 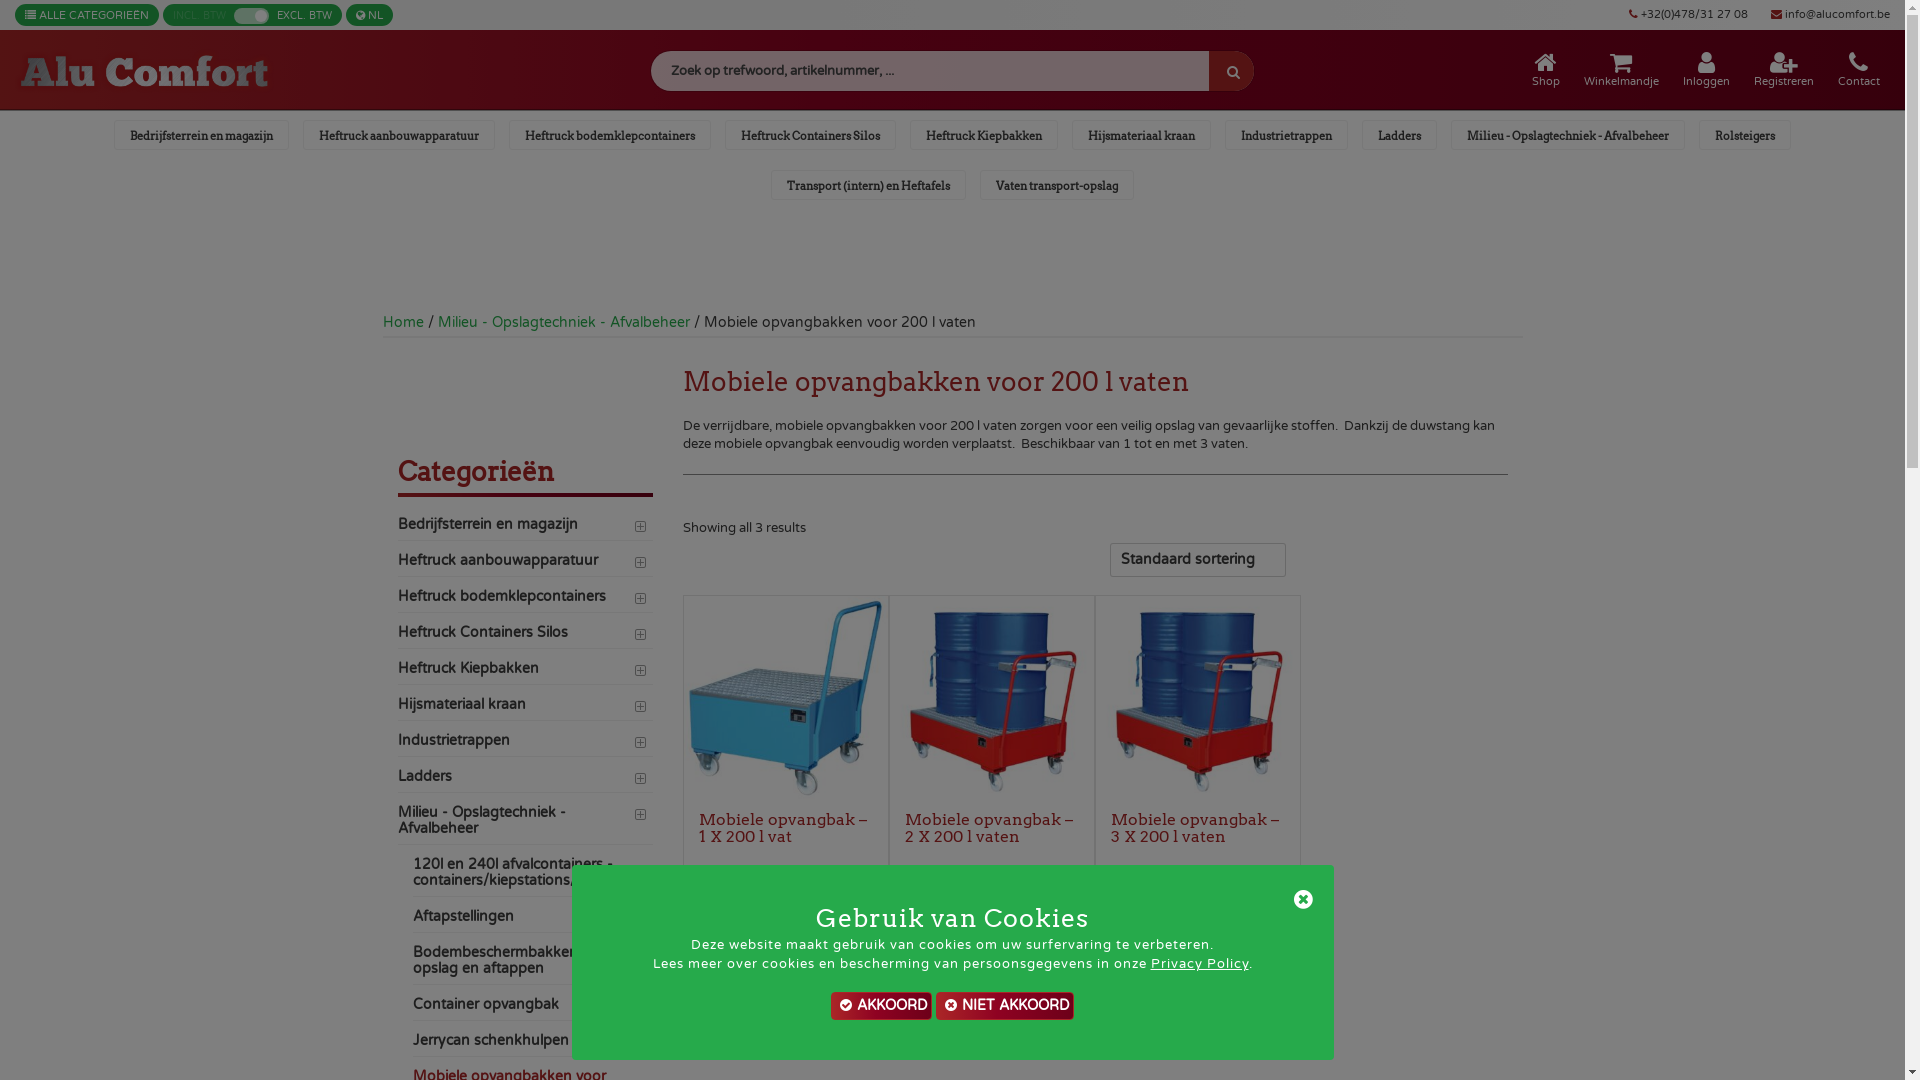 I want to click on Milieu - Opslagtechniek - Afvalbeheer, so click(x=564, y=322).